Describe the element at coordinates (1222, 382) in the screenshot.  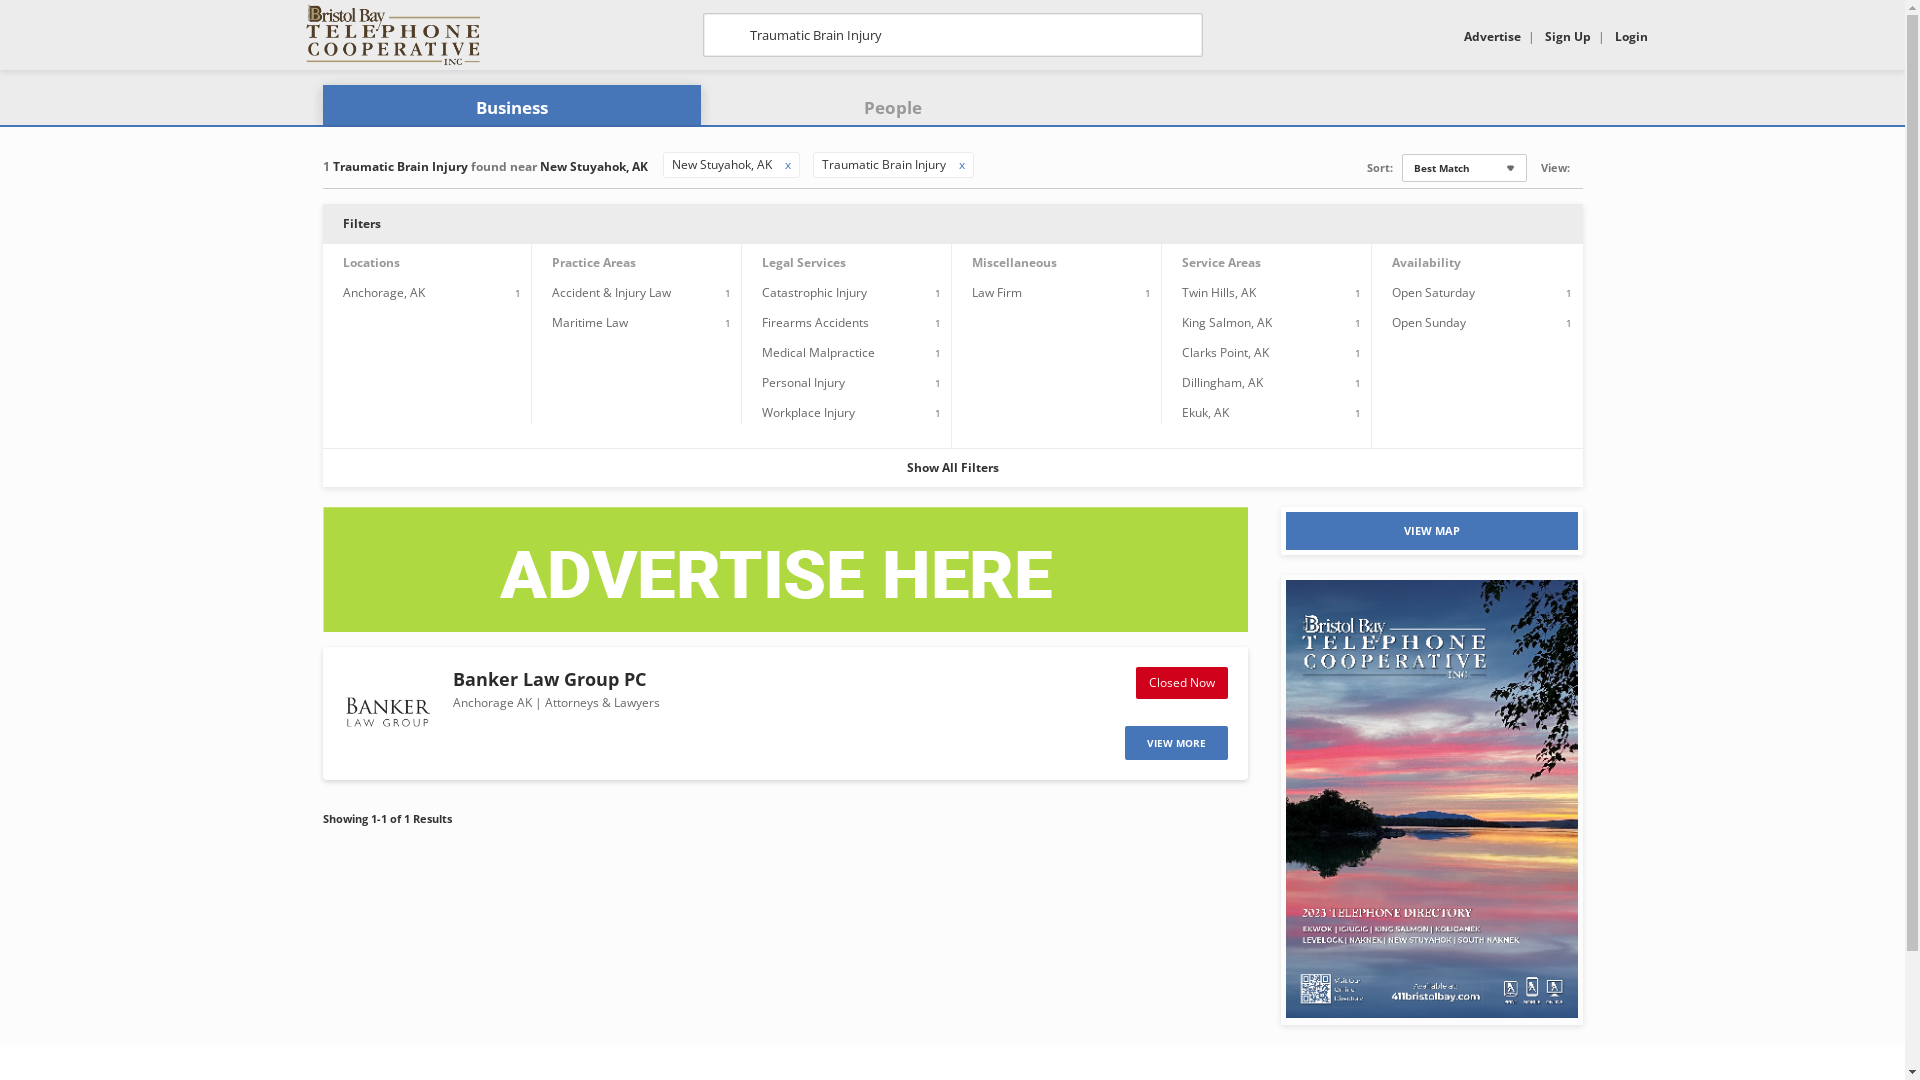
I see `Dillingham, AK` at that location.